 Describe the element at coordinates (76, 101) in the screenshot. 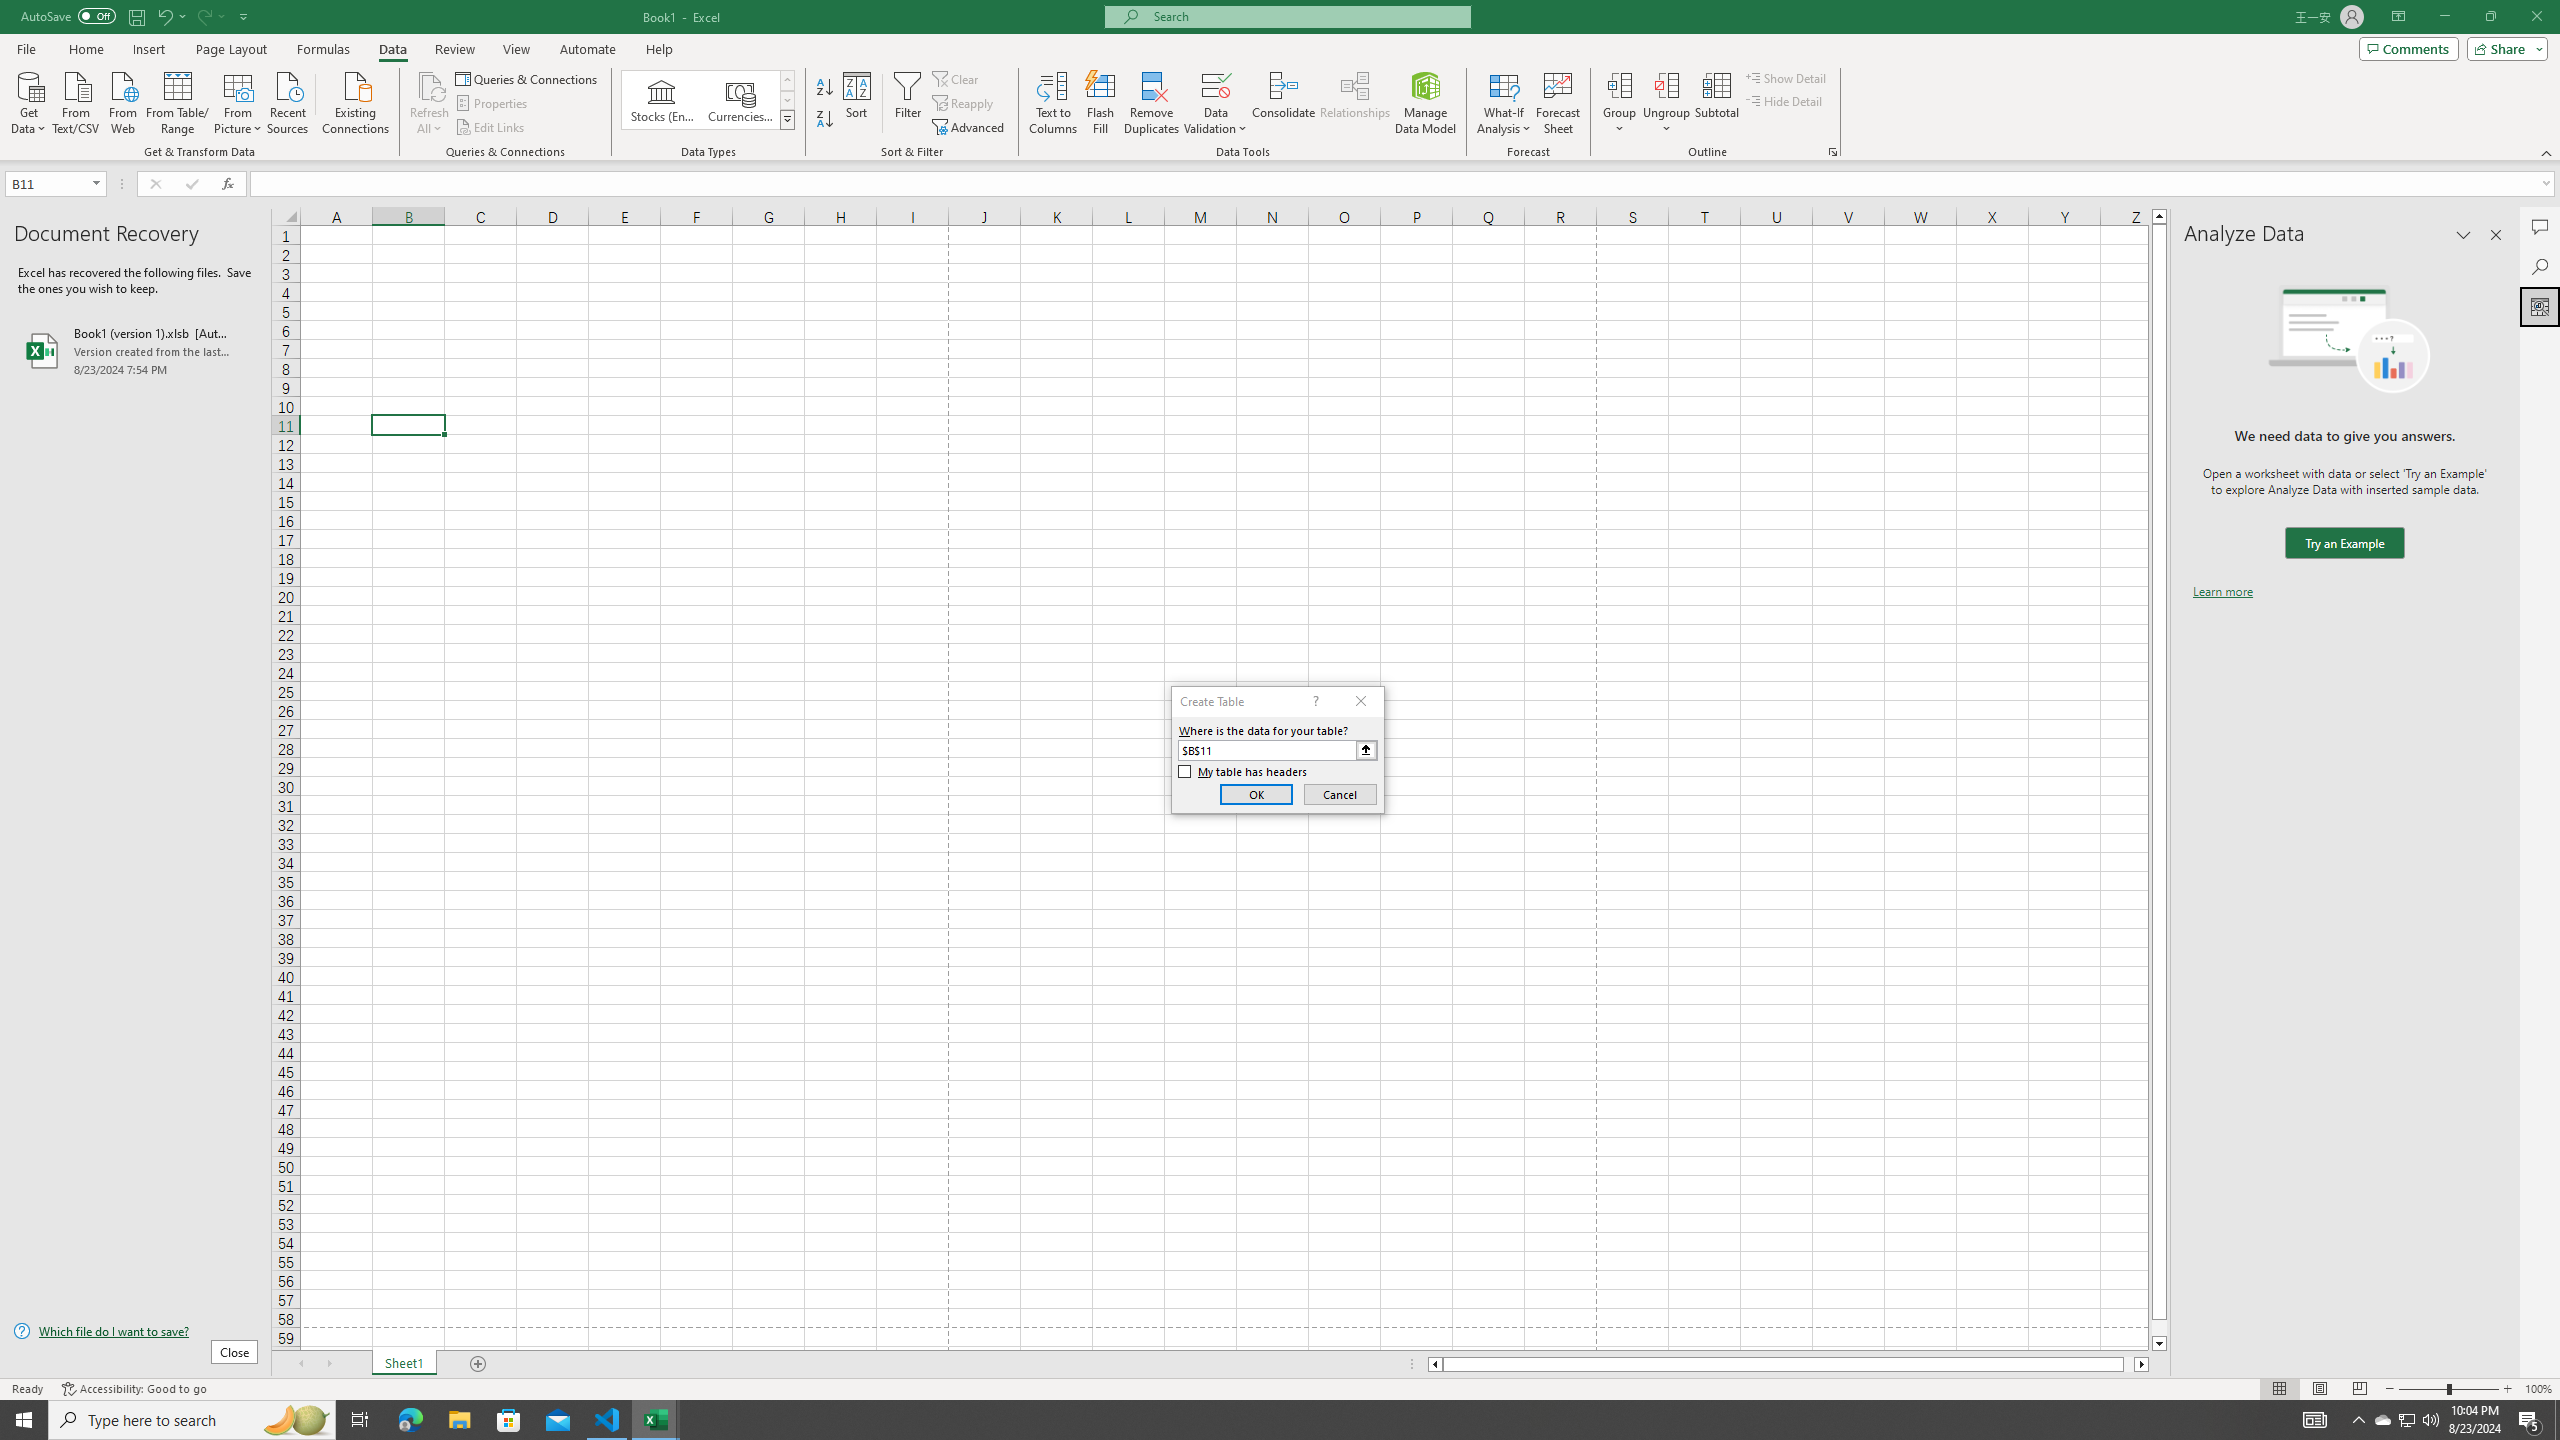

I see `From Text/CSV` at that location.